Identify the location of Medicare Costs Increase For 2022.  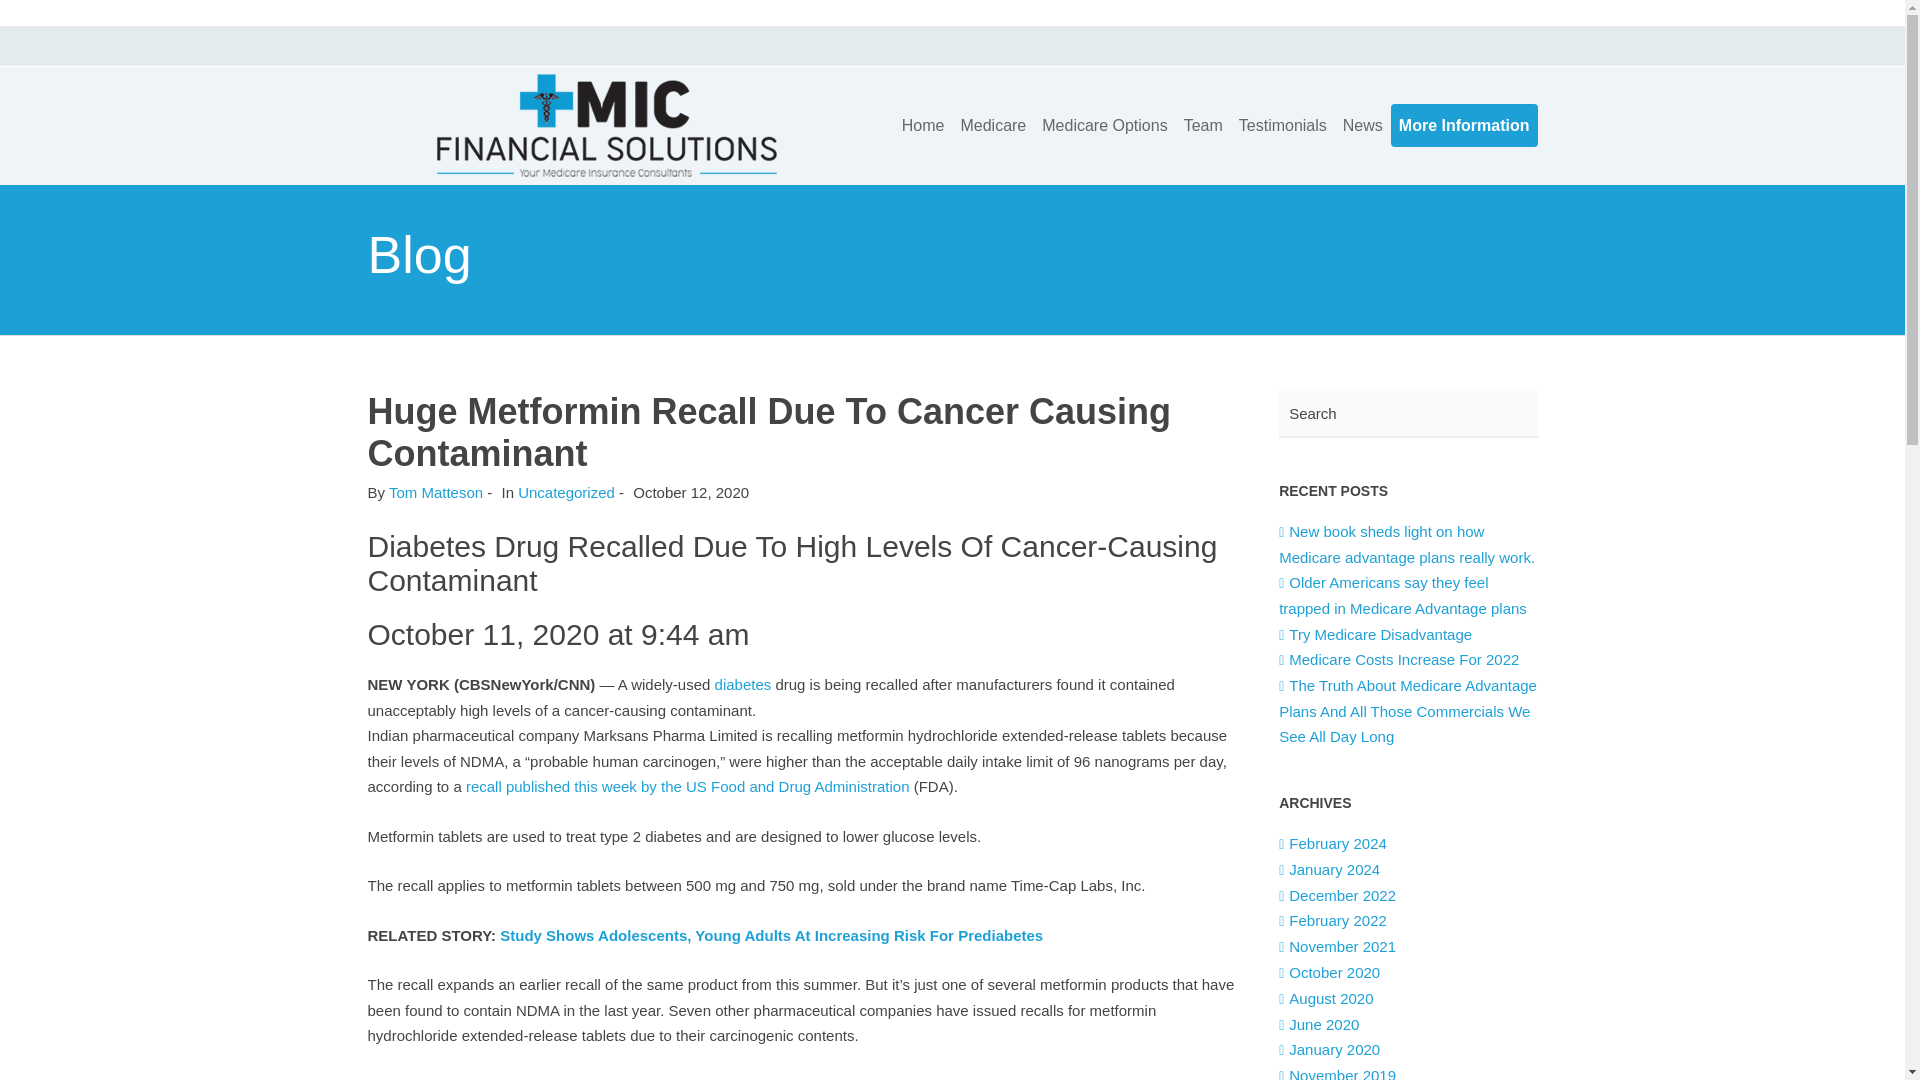
(1398, 660).